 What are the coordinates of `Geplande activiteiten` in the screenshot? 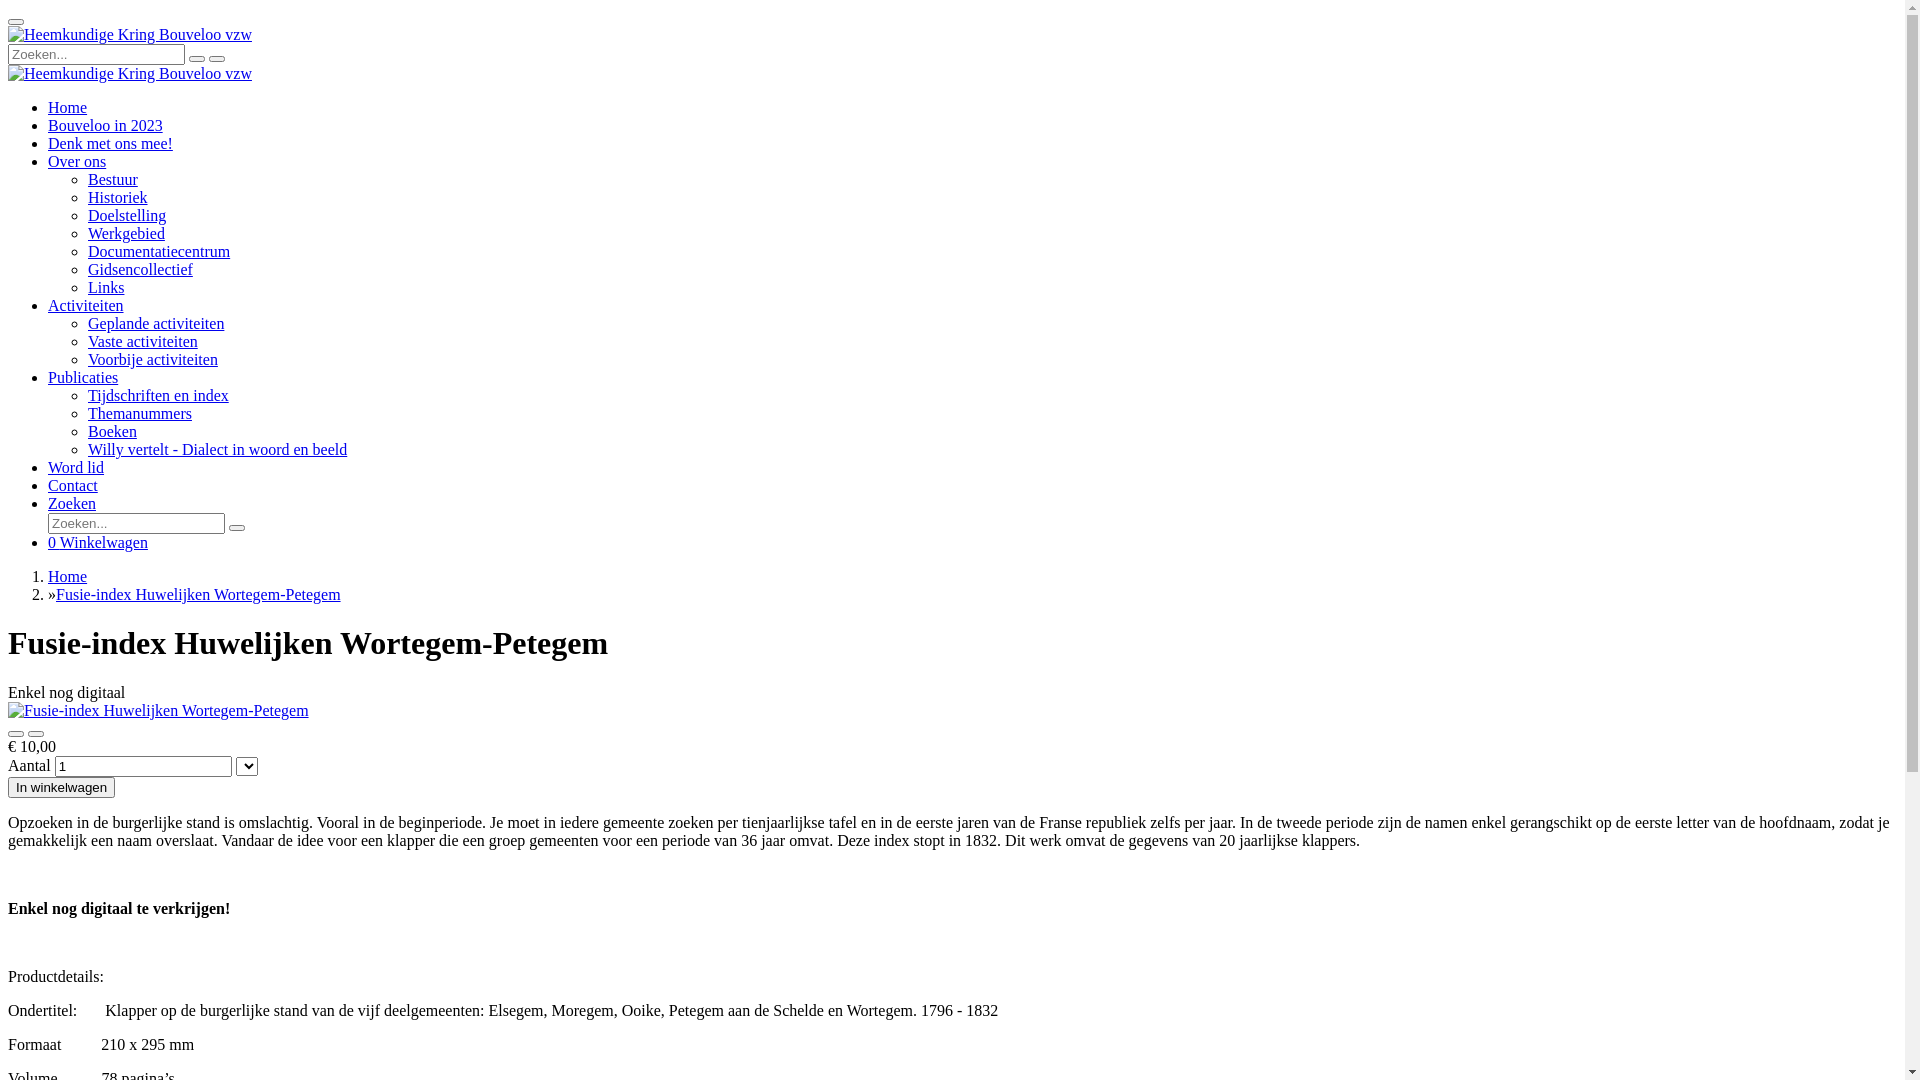 It's located at (156, 324).